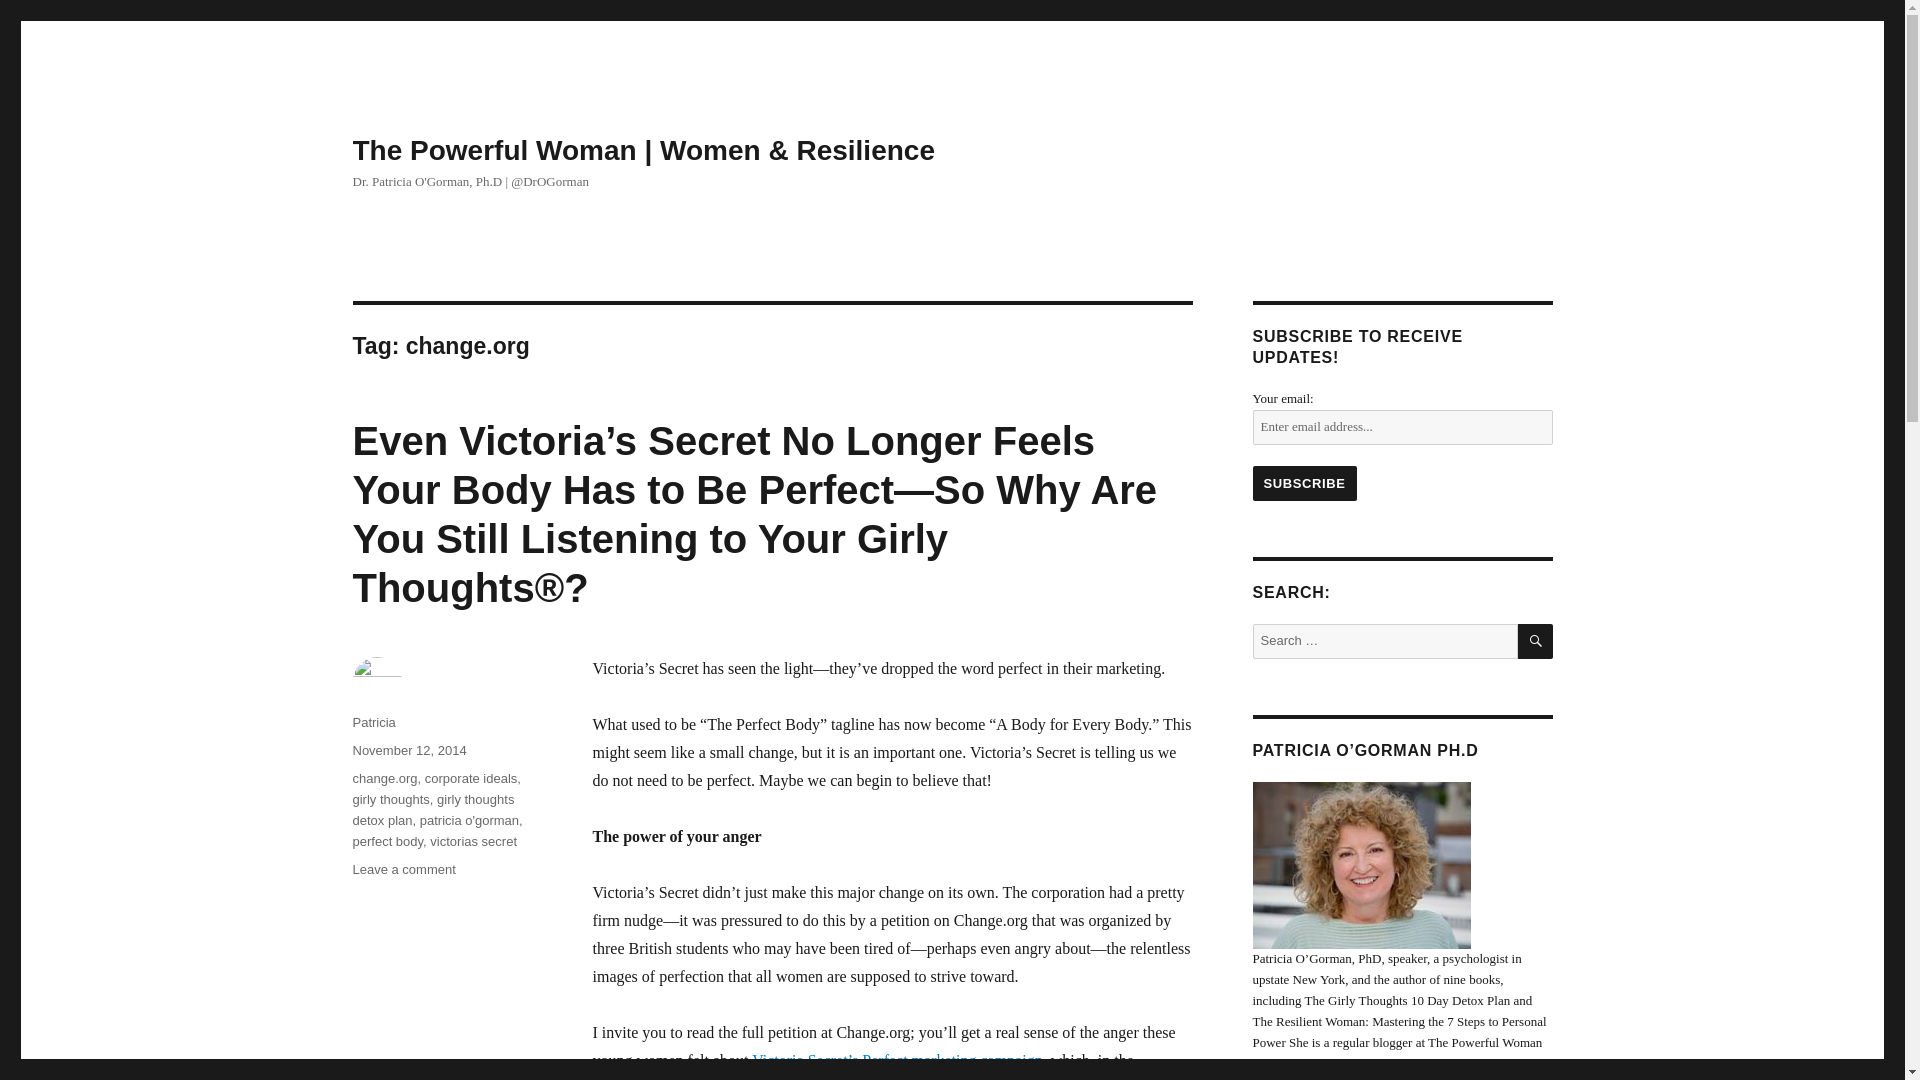 The height and width of the screenshot is (1080, 1920). What do you see at coordinates (386, 840) in the screenshot?
I see `perfect body` at bounding box center [386, 840].